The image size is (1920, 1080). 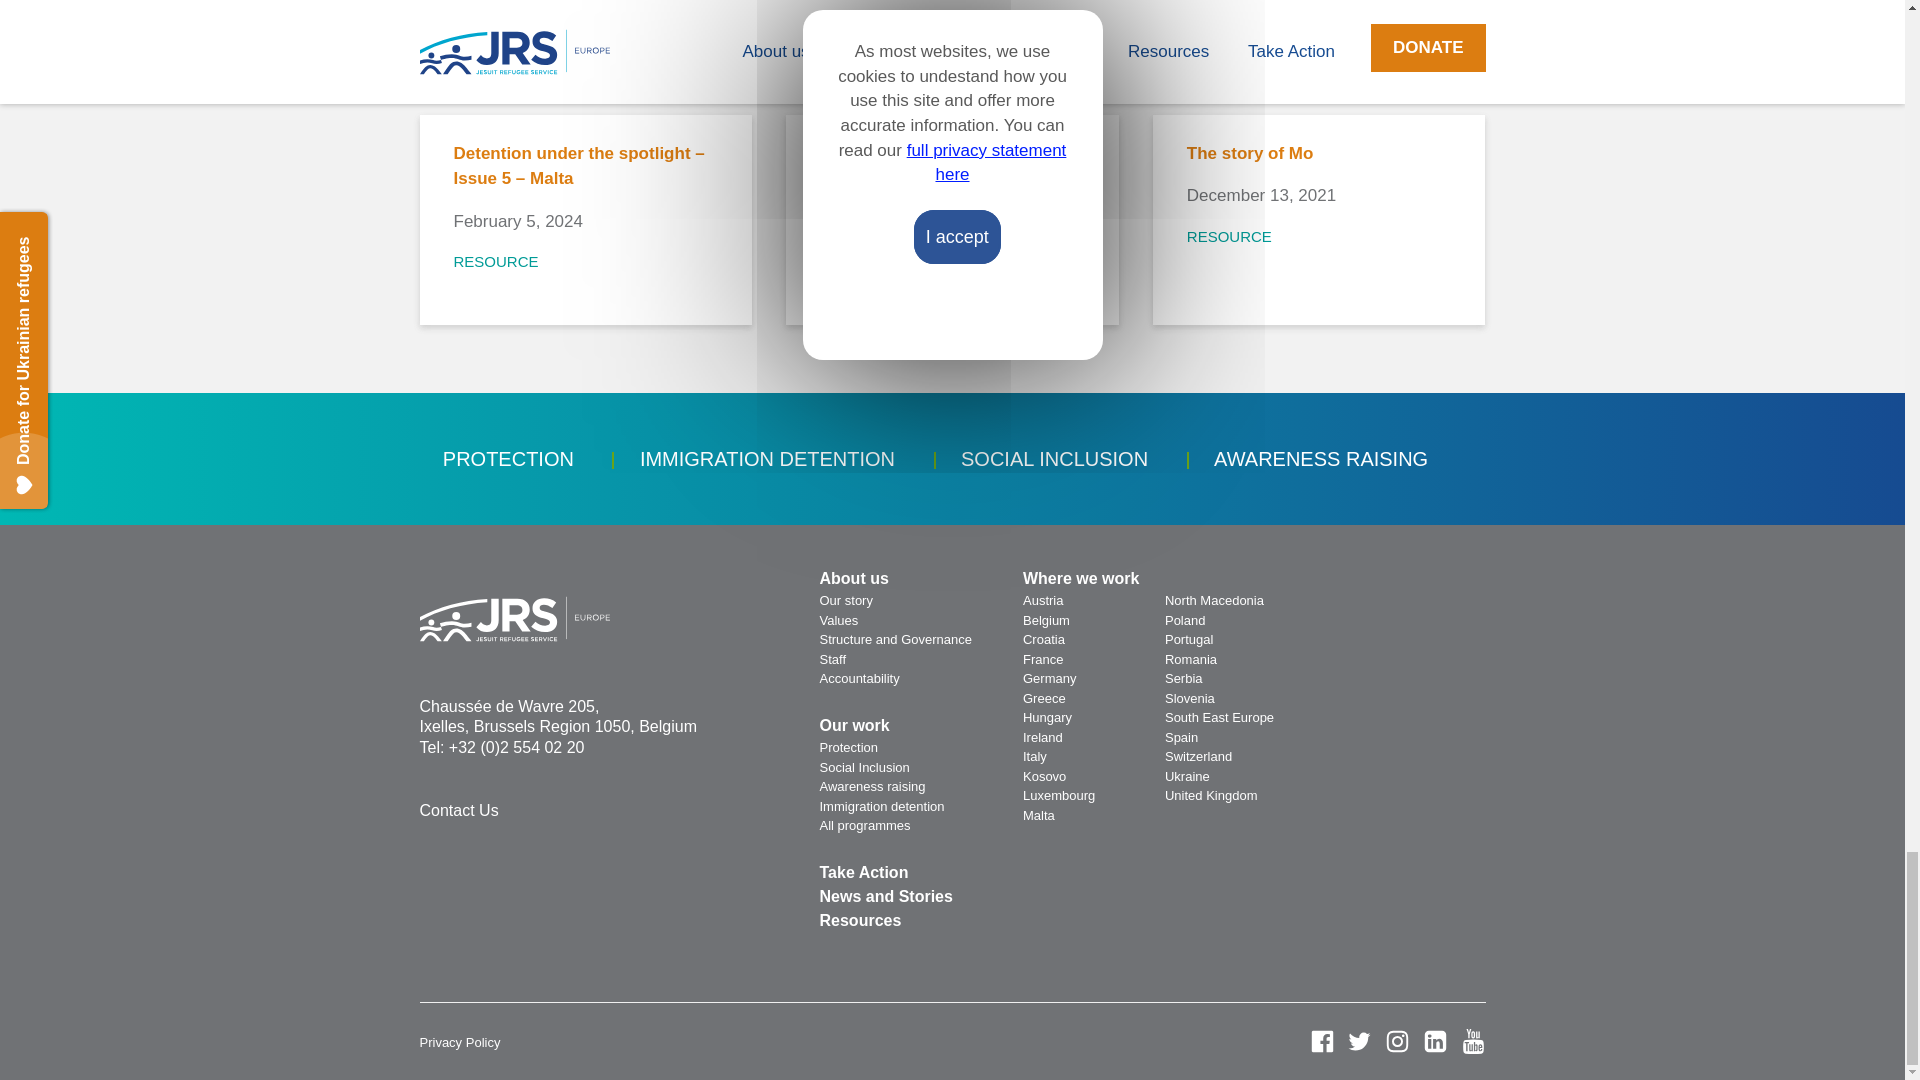 I want to click on The story of Mo, so click(x=1318, y=154).